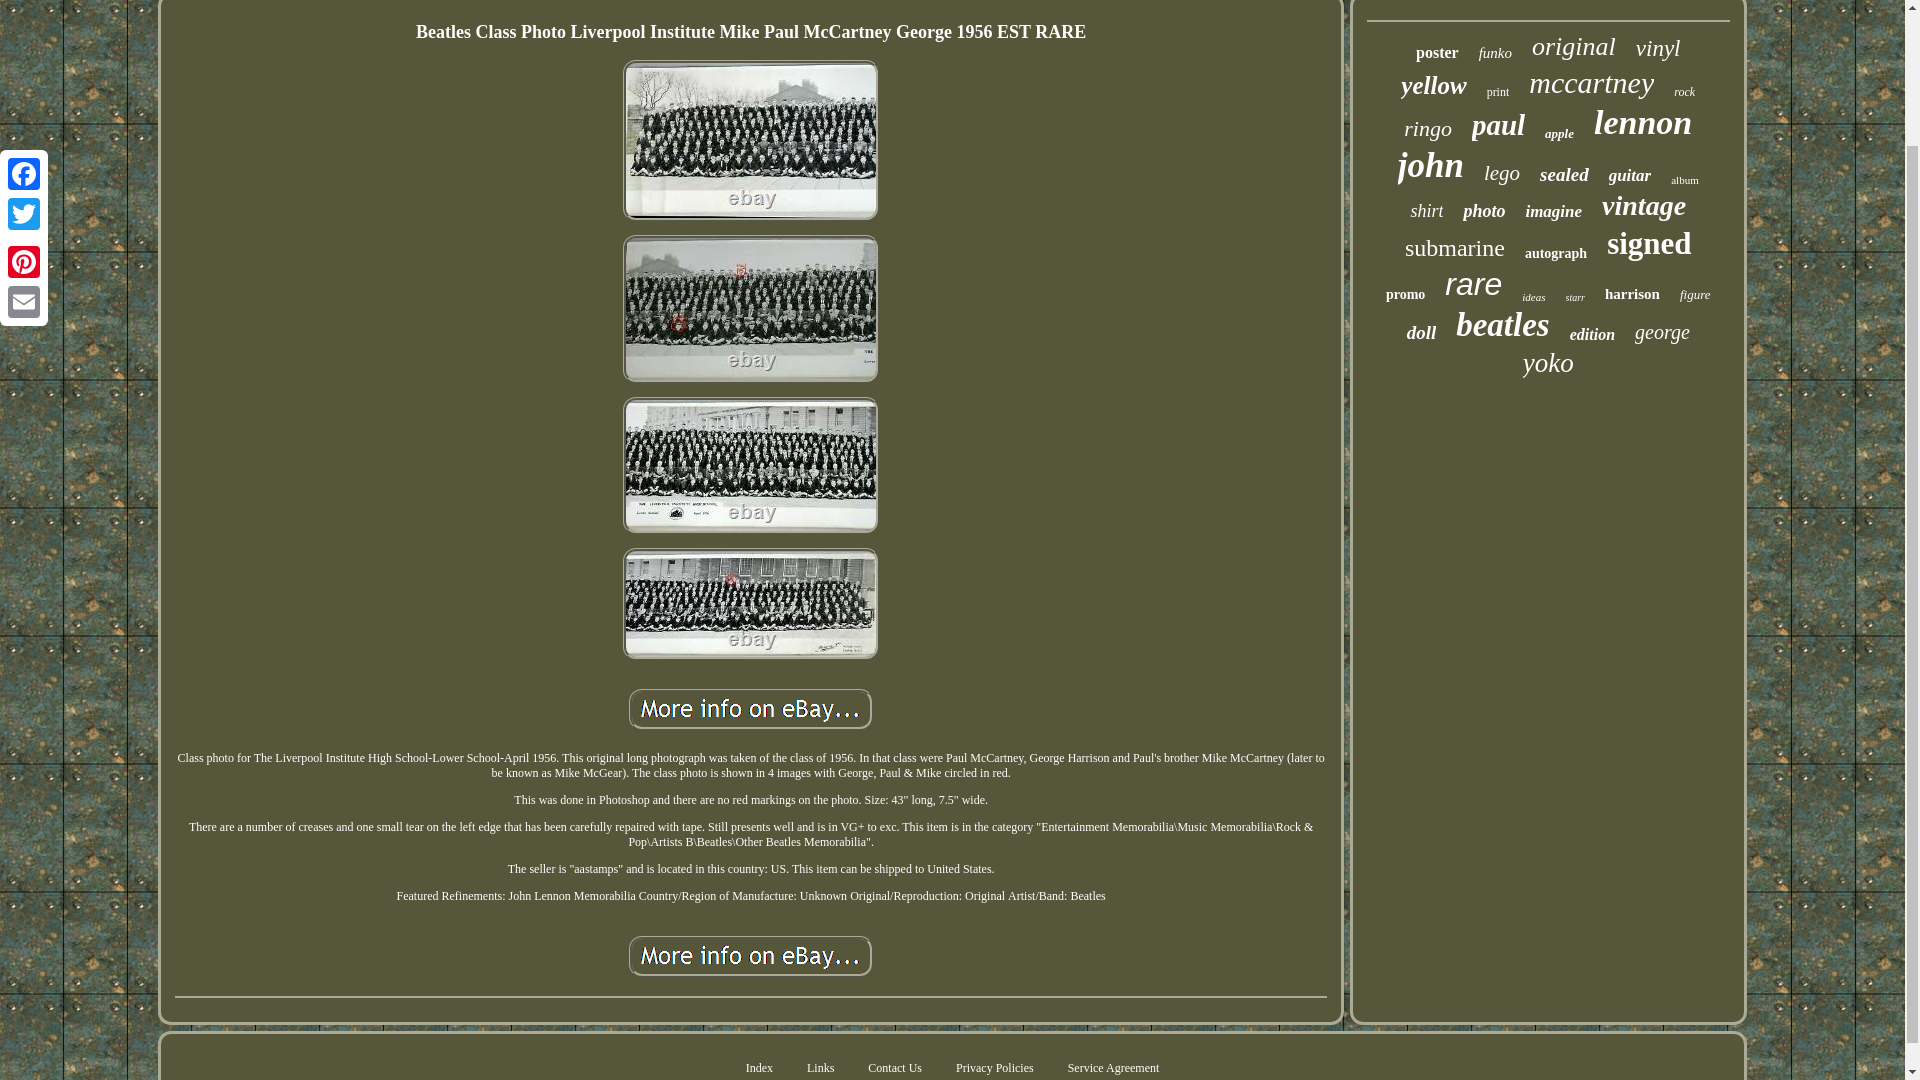 Image resolution: width=1920 pixels, height=1080 pixels. What do you see at coordinates (1649, 244) in the screenshot?
I see `signed` at bounding box center [1649, 244].